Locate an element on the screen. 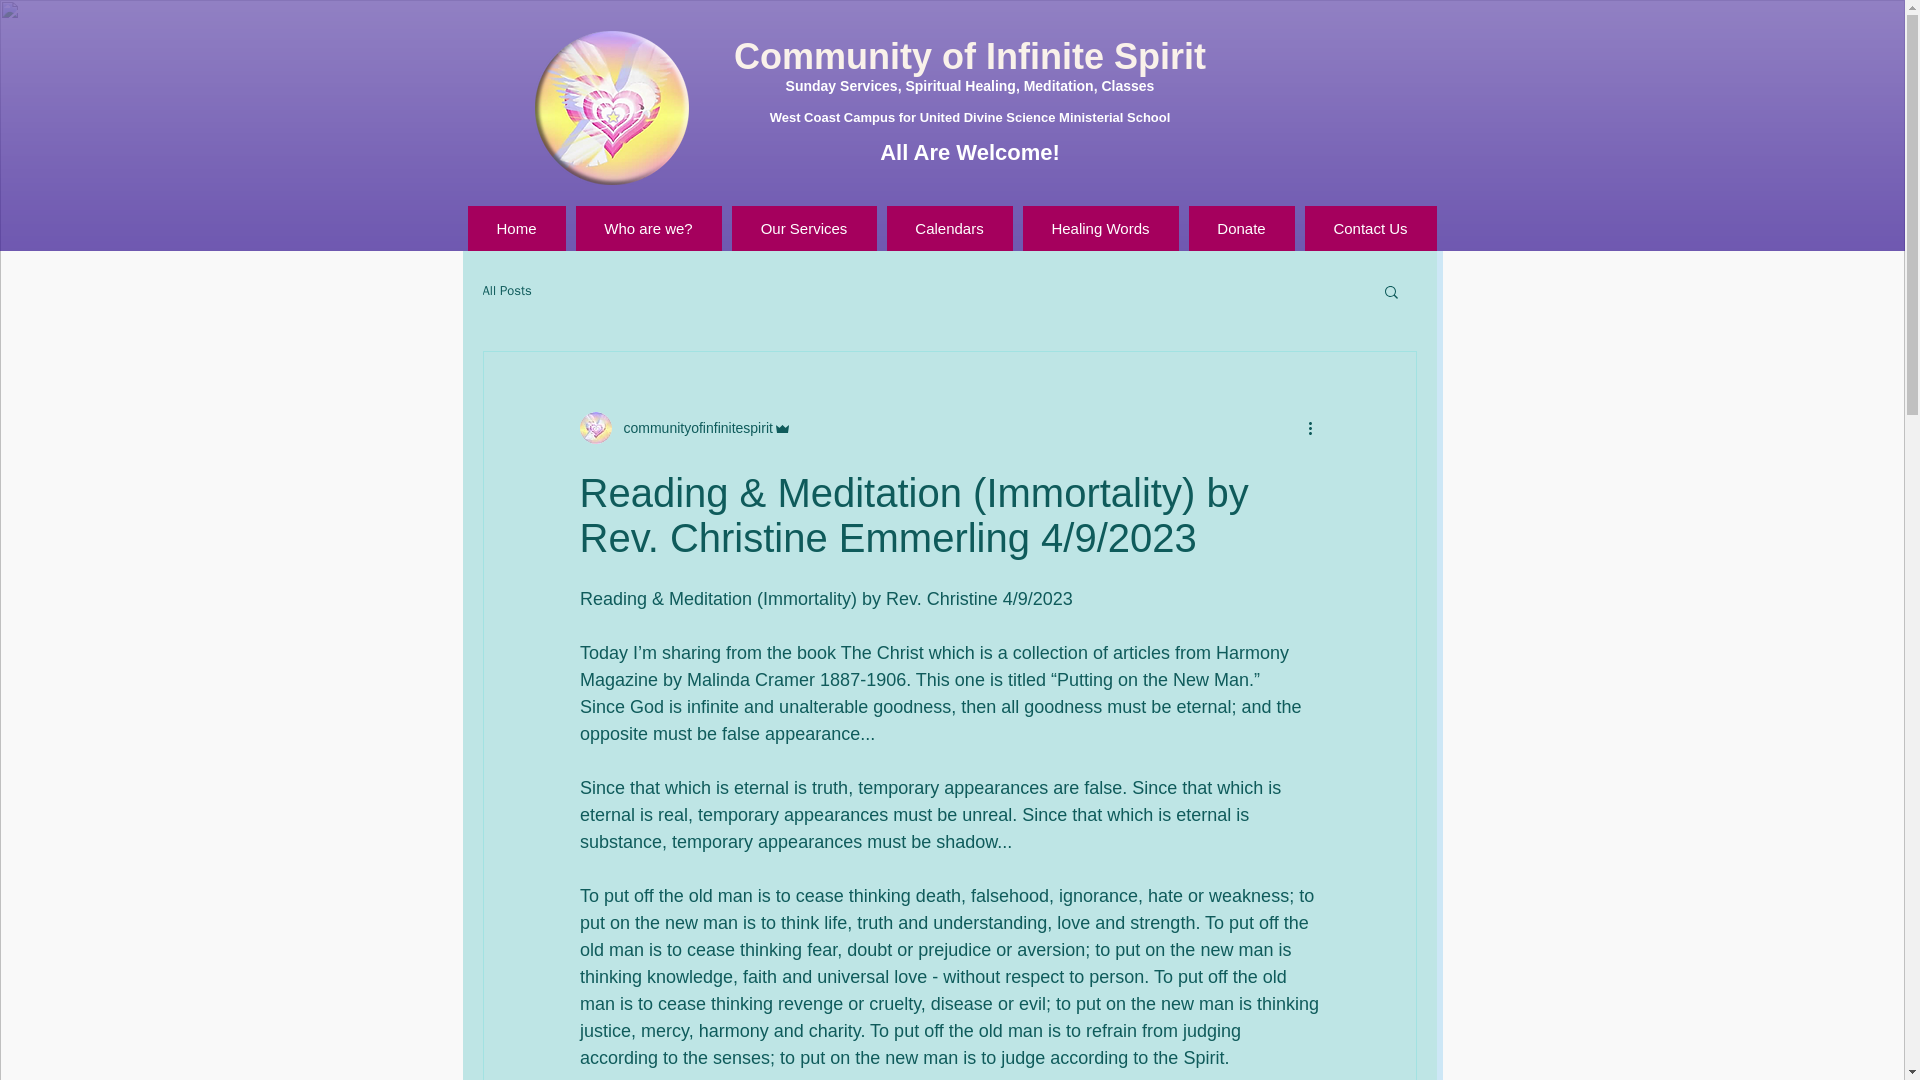 This screenshot has height=1080, width=1920. Home is located at coordinates (517, 228).